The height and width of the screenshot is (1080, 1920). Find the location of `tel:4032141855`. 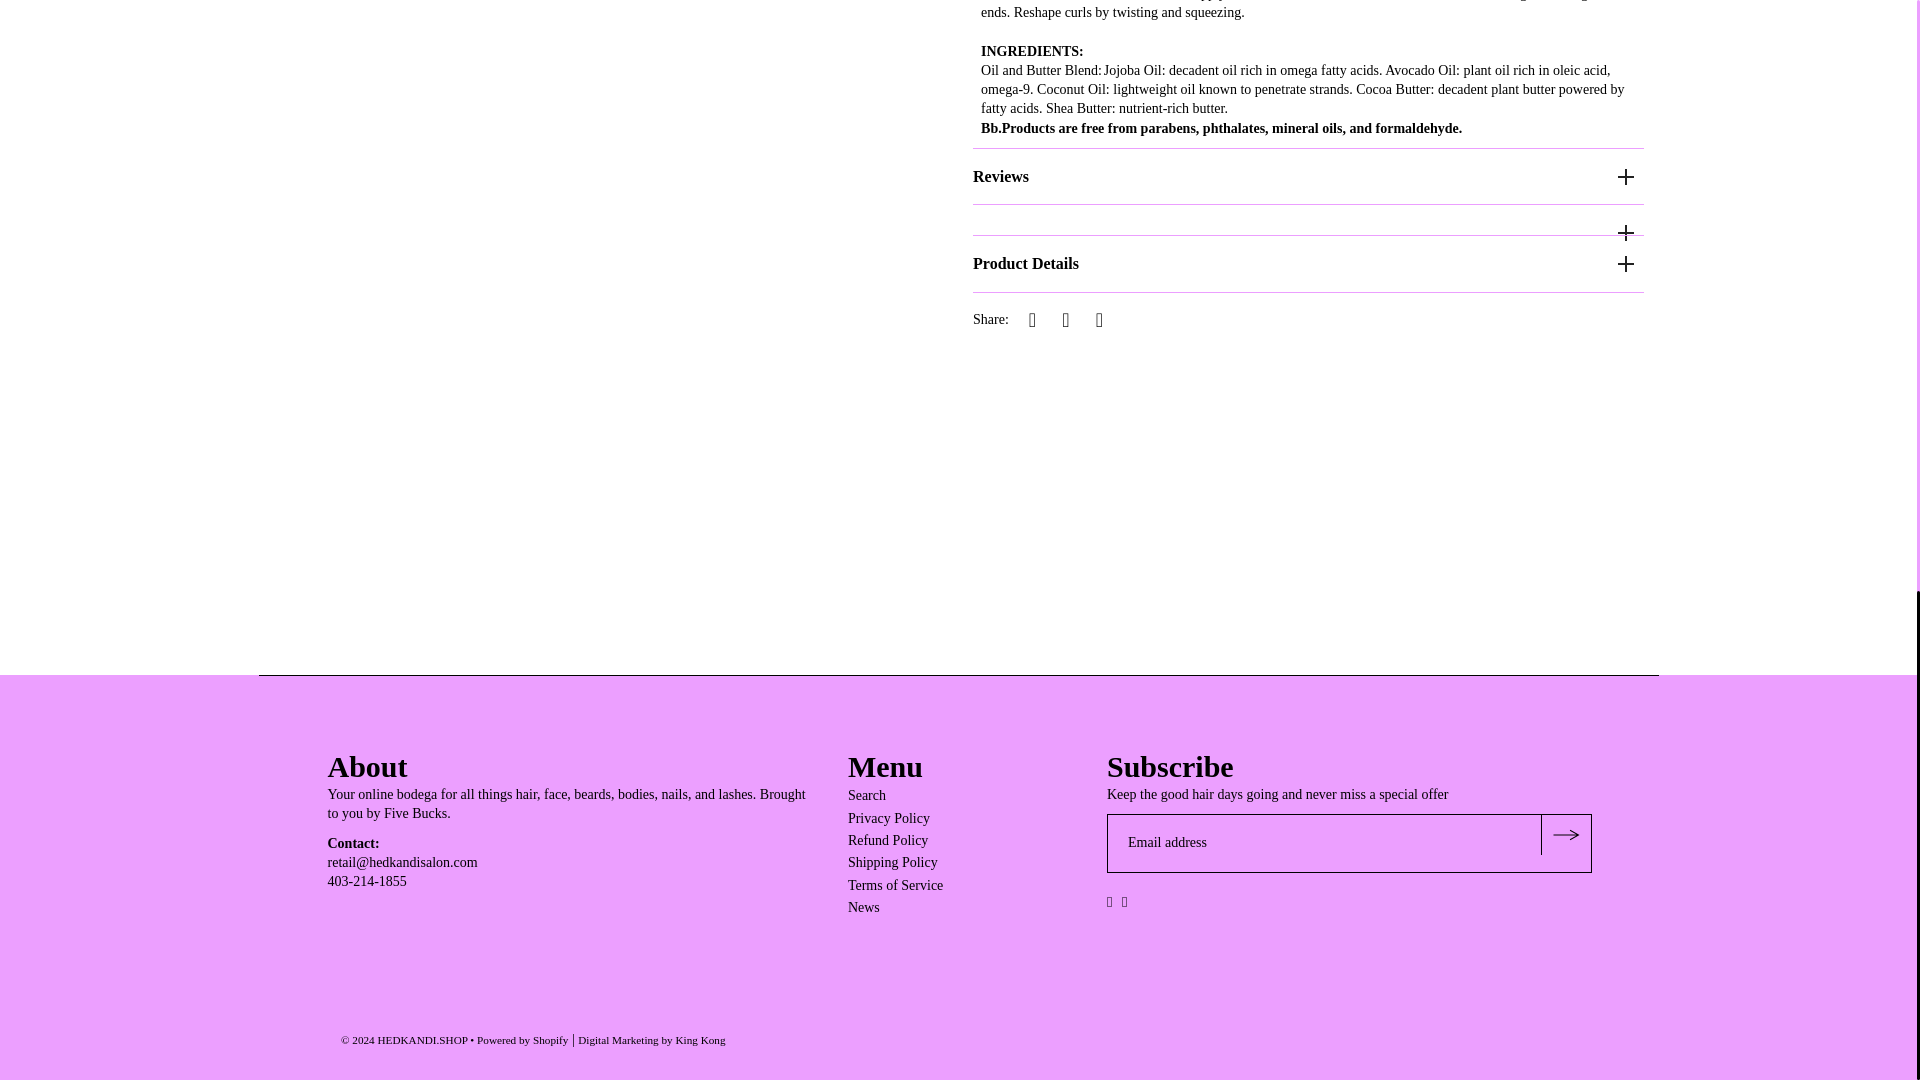

tel:4032141855 is located at coordinates (368, 880).